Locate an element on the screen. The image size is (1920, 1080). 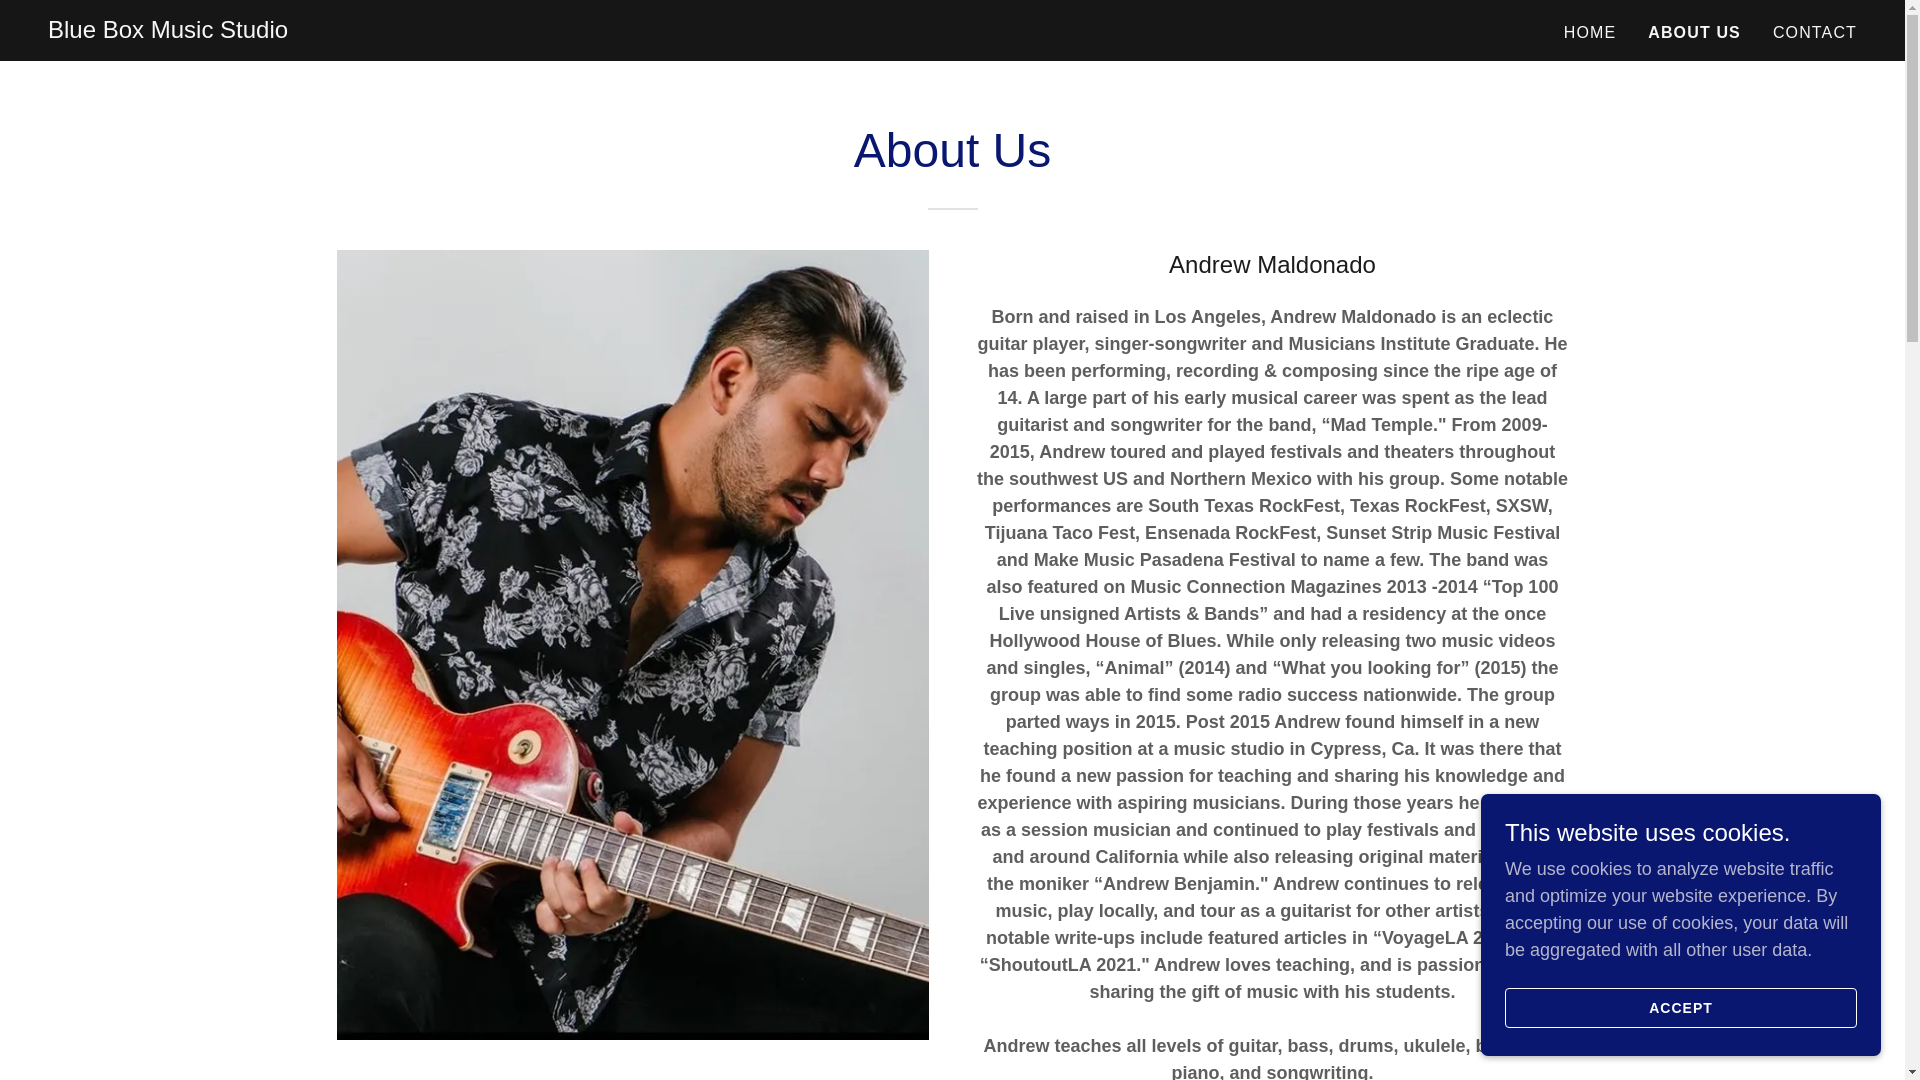
ABOUT US is located at coordinates (1694, 32).